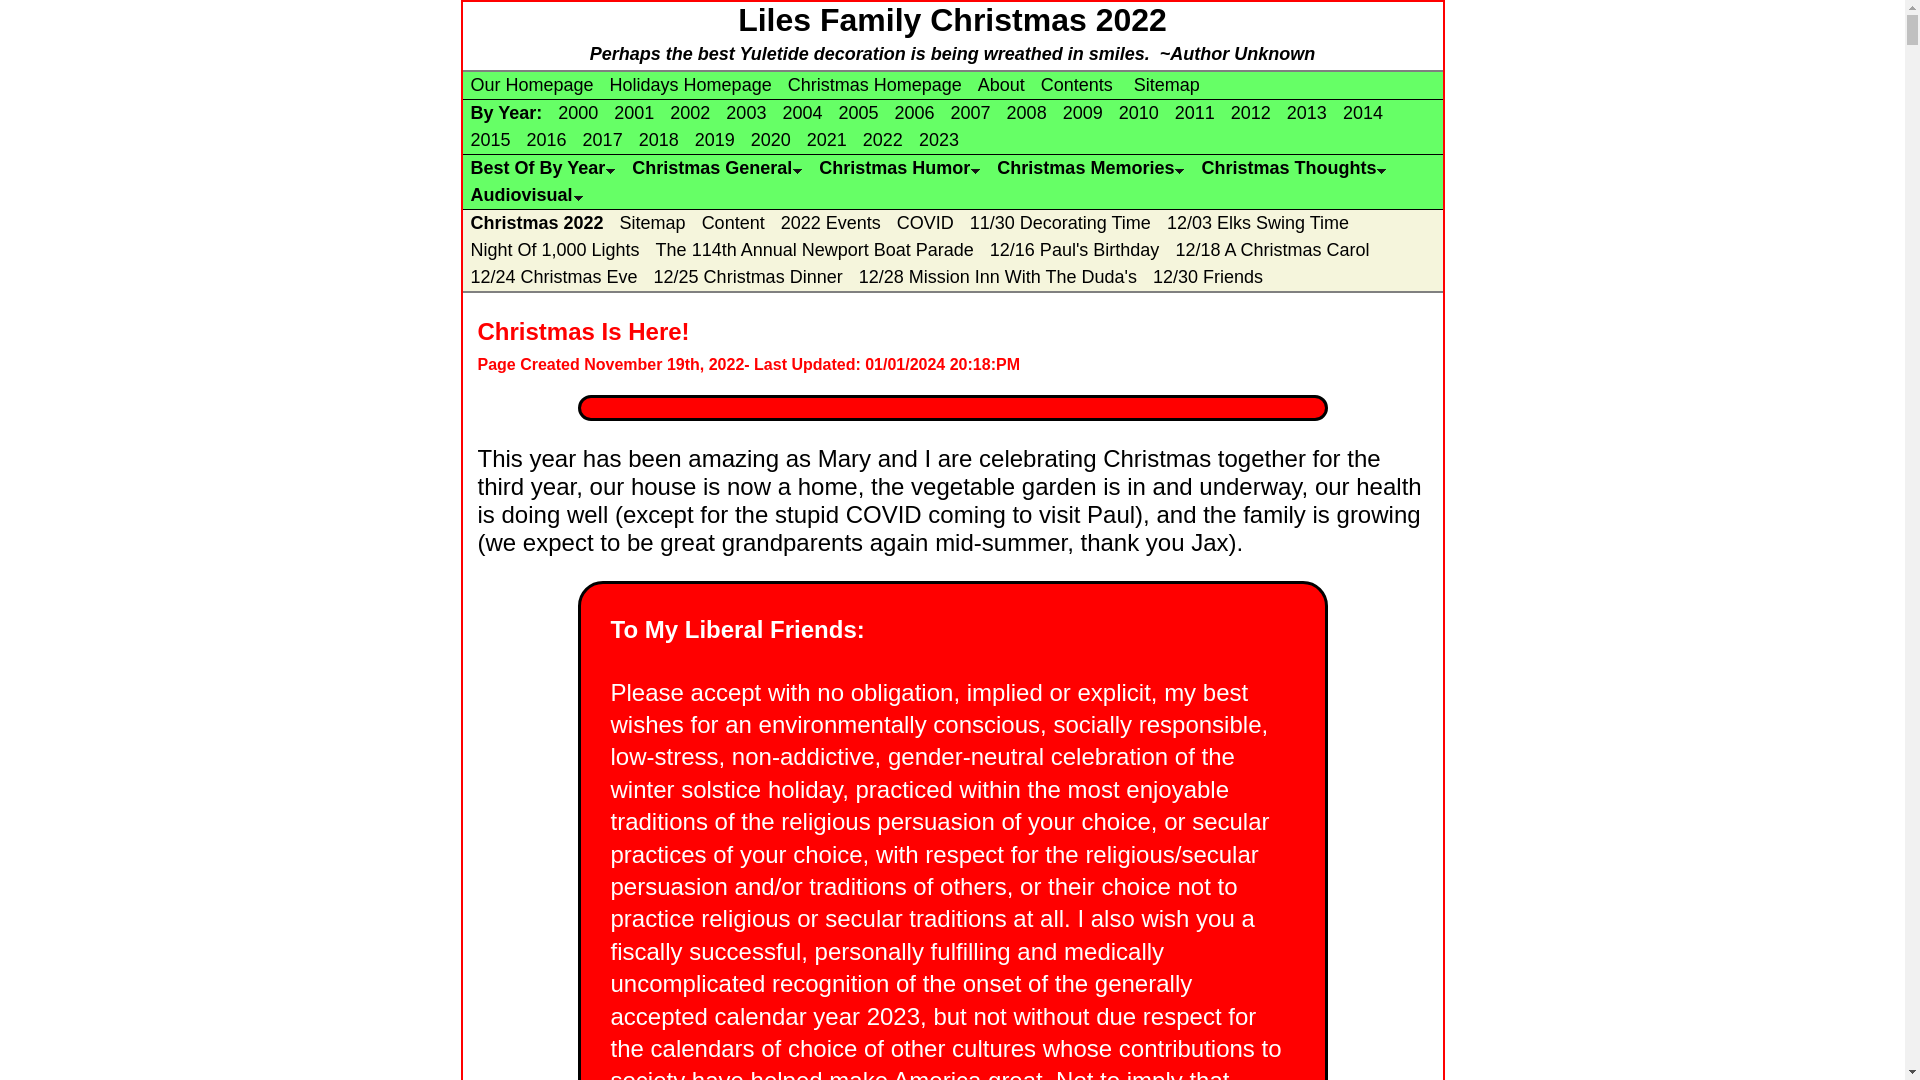 The height and width of the screenshot is (1080, 1920). Describe the element at coordinates (659, 140) in the screenshot. I see `2018` at that location.